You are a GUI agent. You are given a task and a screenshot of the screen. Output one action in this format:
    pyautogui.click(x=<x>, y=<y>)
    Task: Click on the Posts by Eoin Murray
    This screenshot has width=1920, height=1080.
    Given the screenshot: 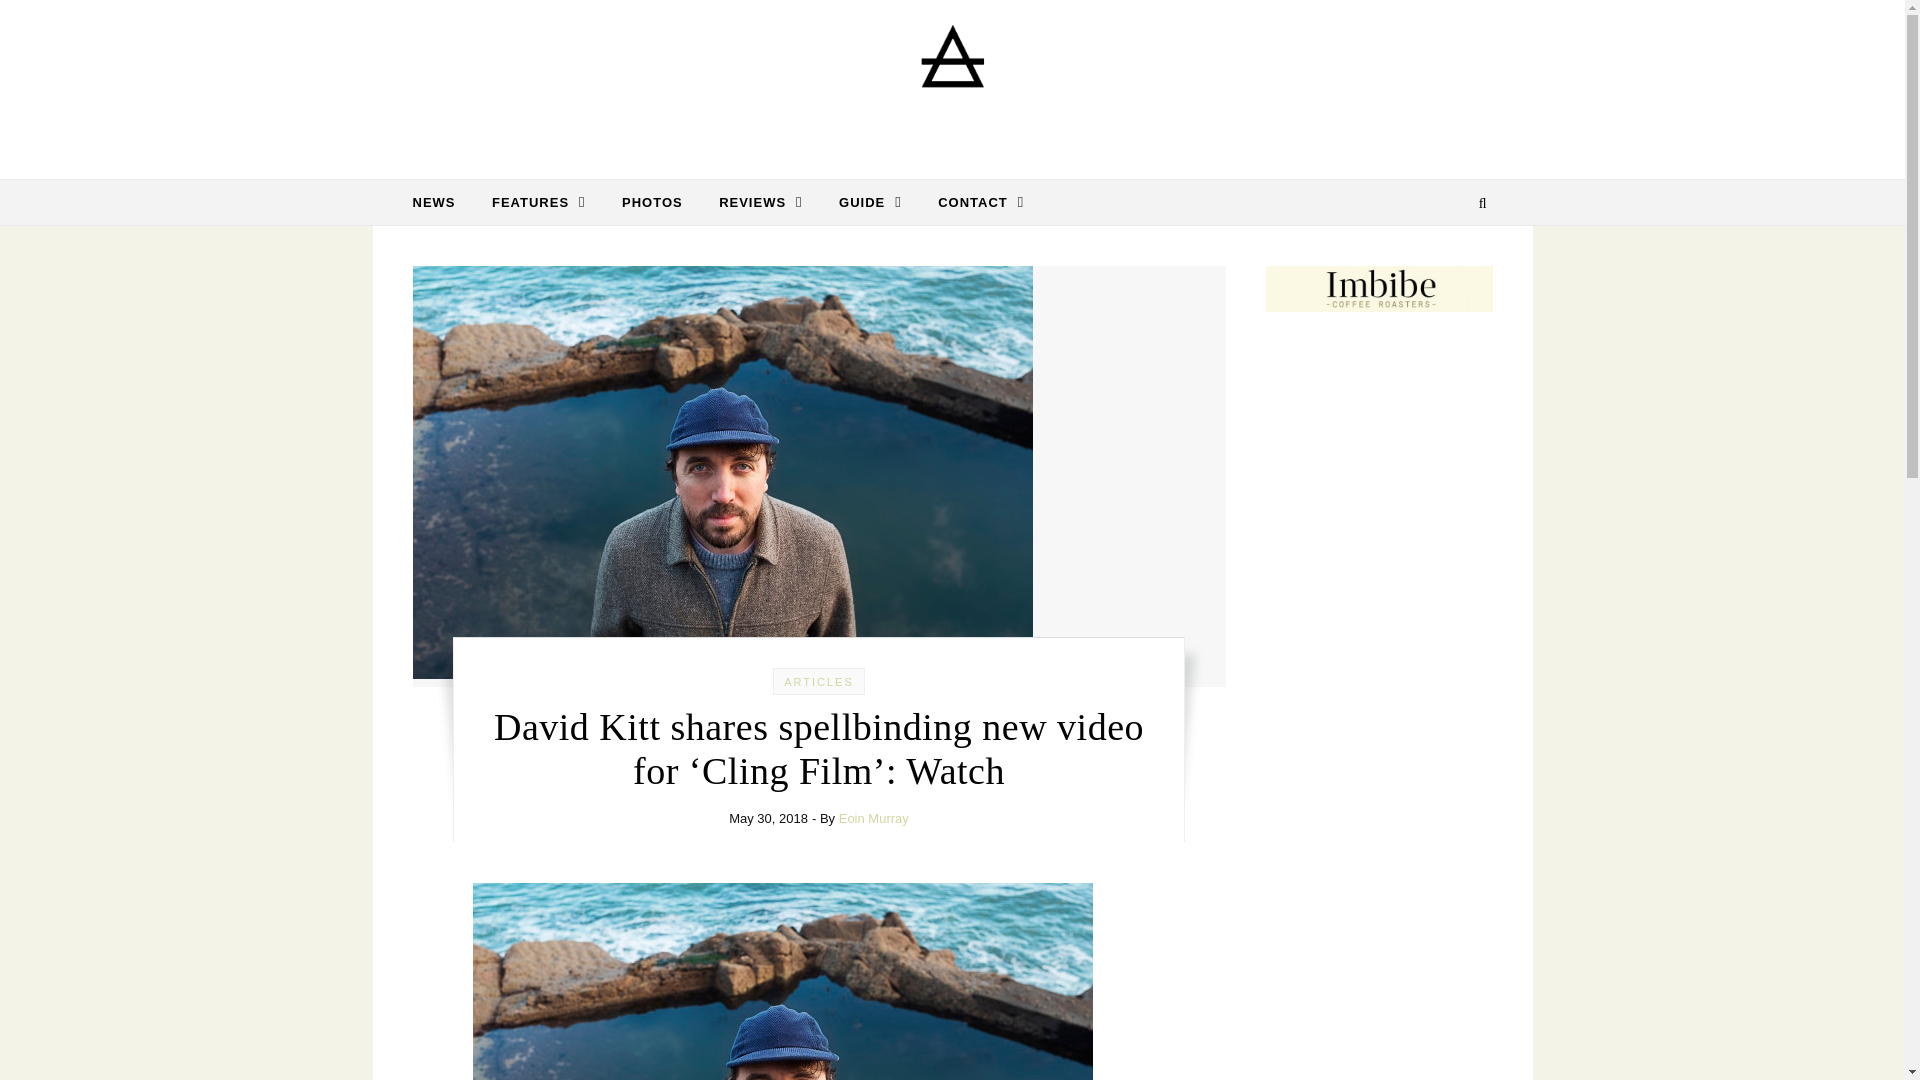 What is the action you would take?
    pyautogui.click(x=874, y=818)
    